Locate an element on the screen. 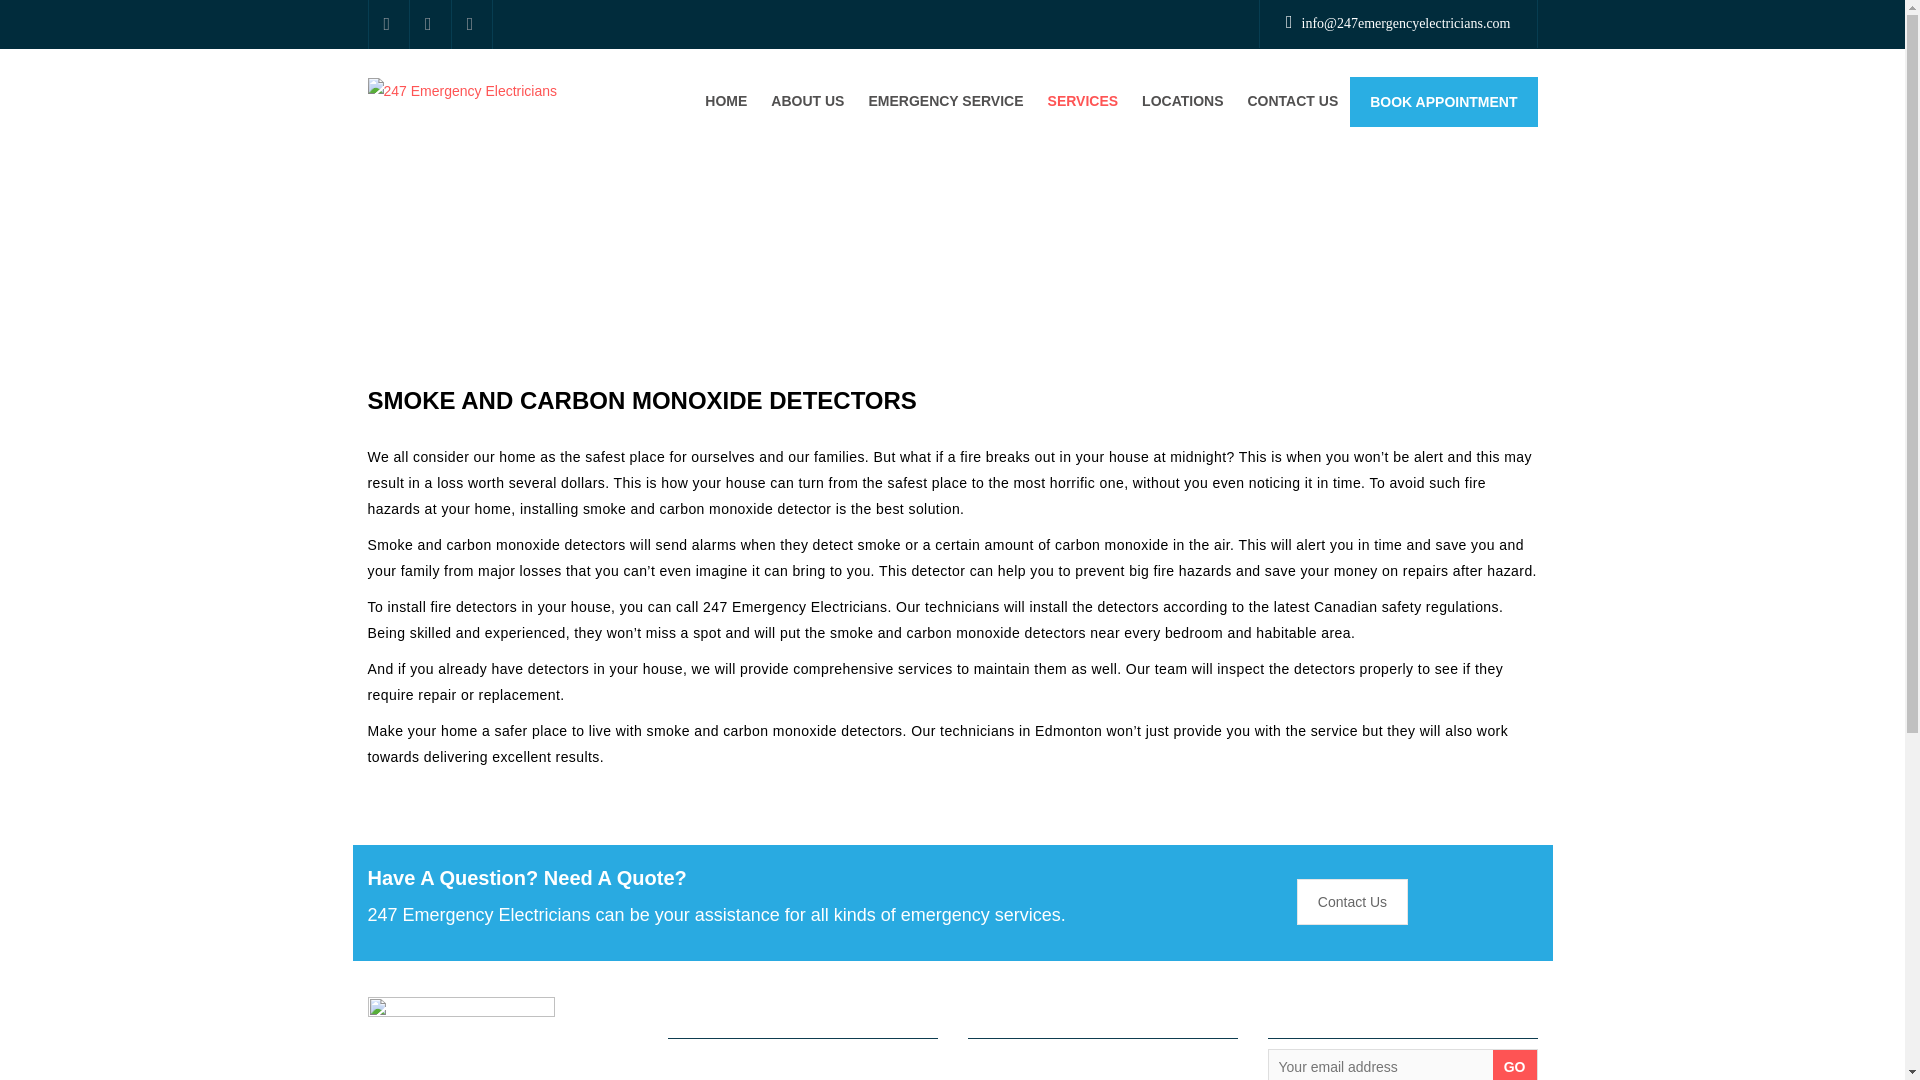 The image size is (1920, 1080). Official Website is located at coordinates (463, 90).